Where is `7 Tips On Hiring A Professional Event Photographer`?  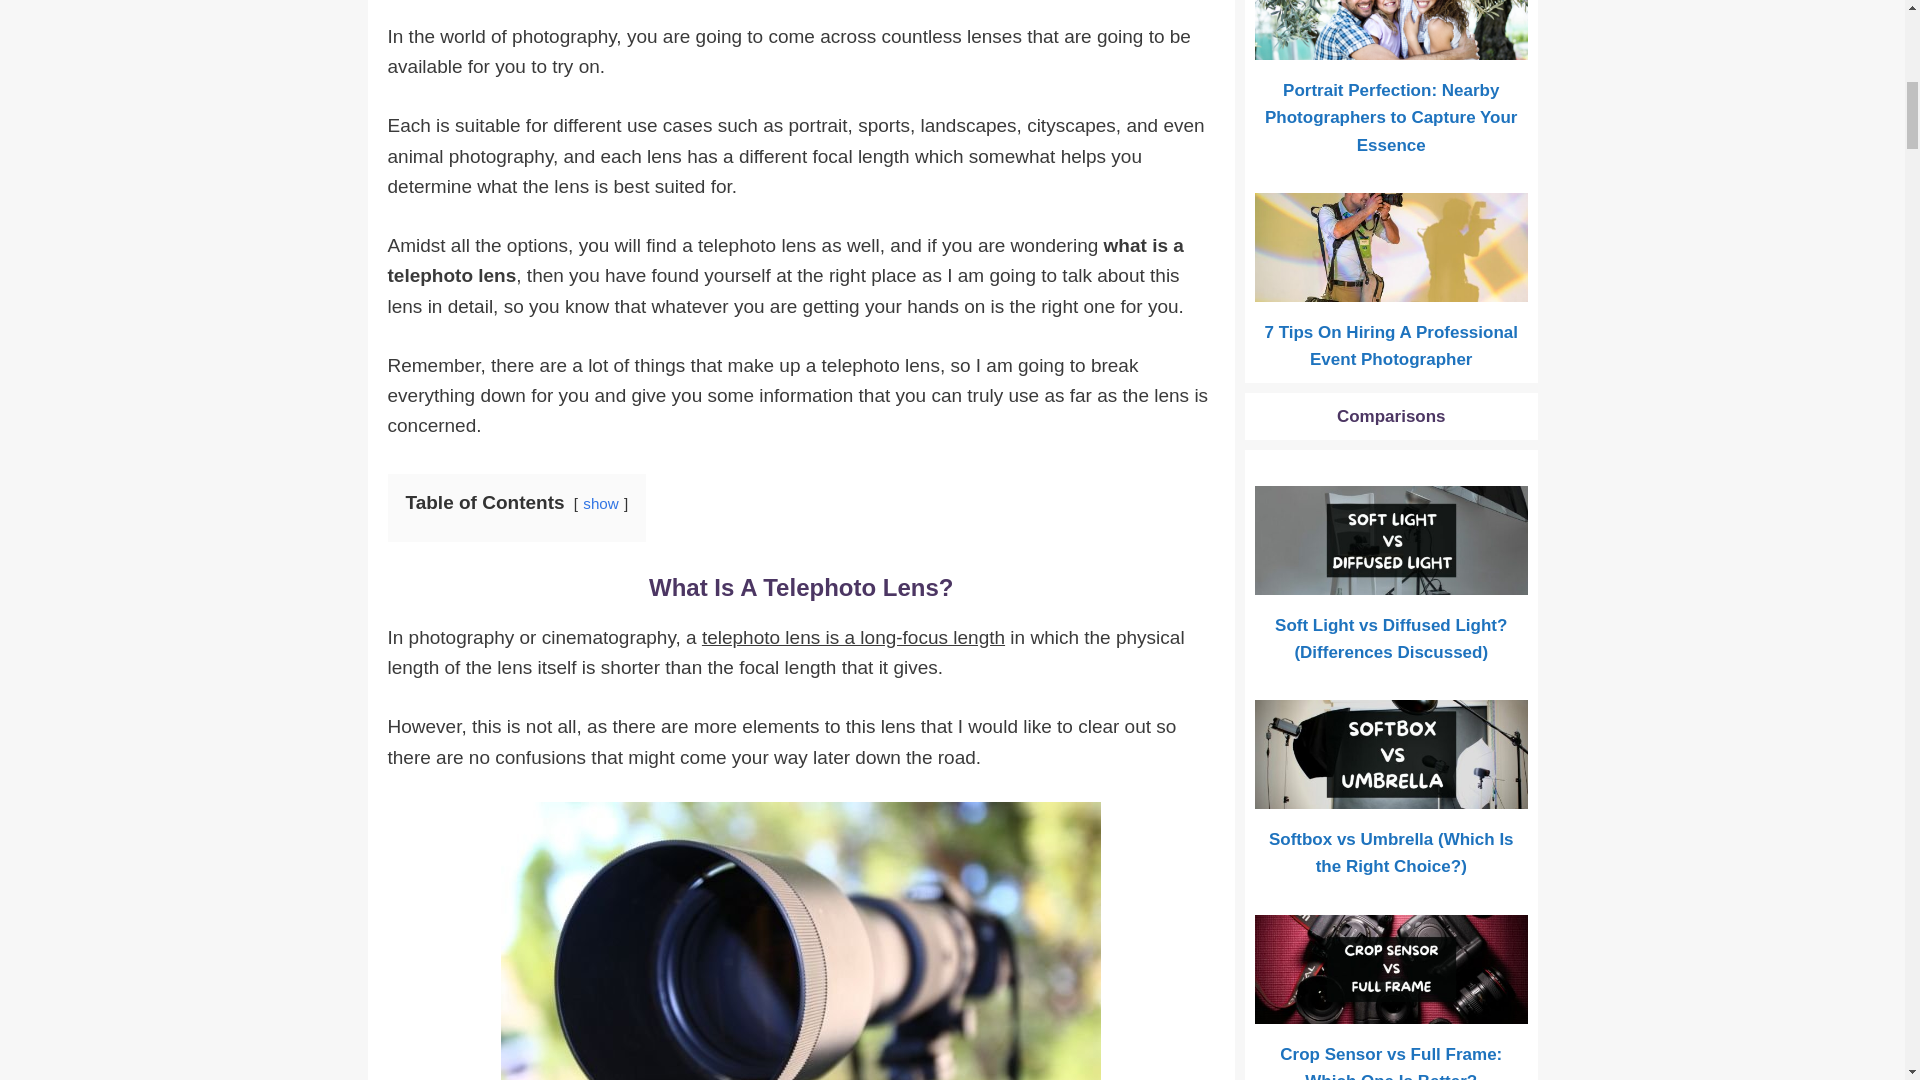 7 Tips On Hiring A Professional Event Photographer is located at coordinates (1392, 288).